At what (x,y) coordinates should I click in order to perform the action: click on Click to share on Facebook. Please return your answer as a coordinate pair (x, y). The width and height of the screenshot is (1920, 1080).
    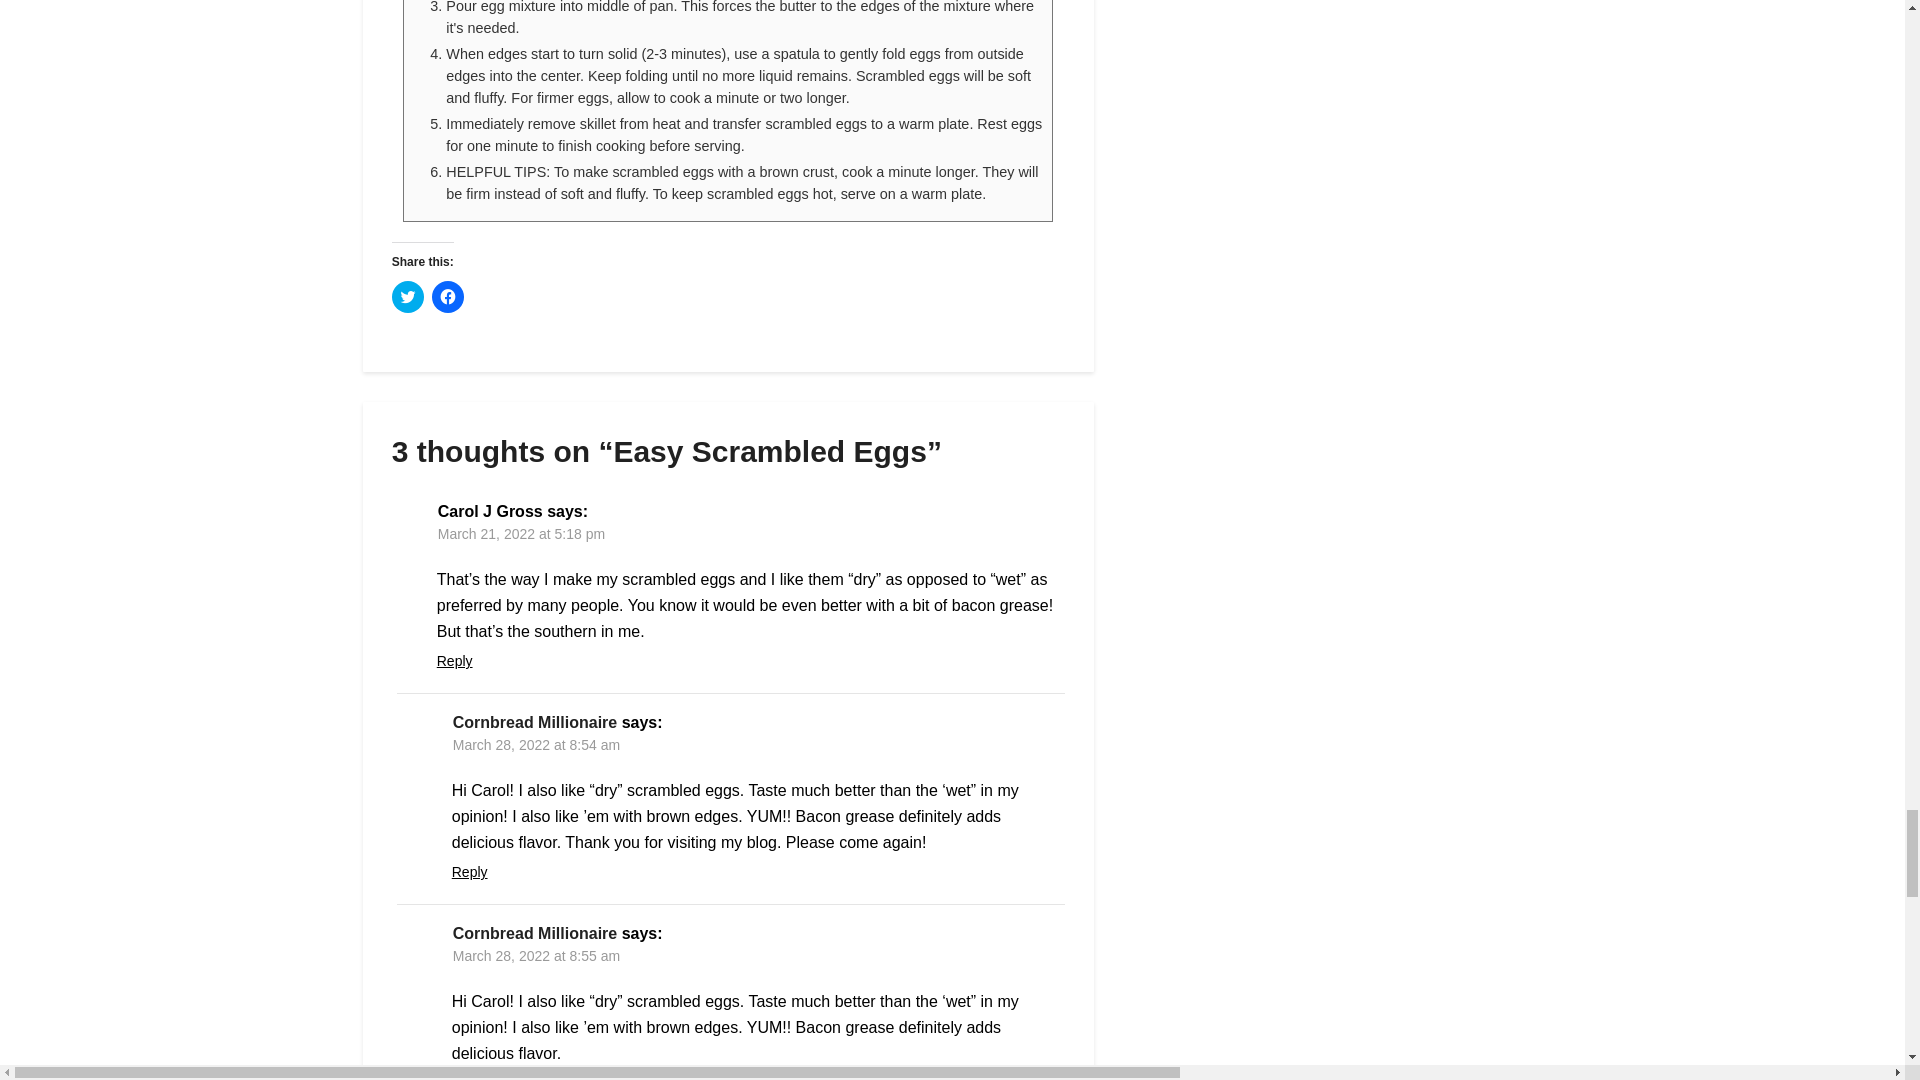
    Looking at the image, I should click on (448, 296).